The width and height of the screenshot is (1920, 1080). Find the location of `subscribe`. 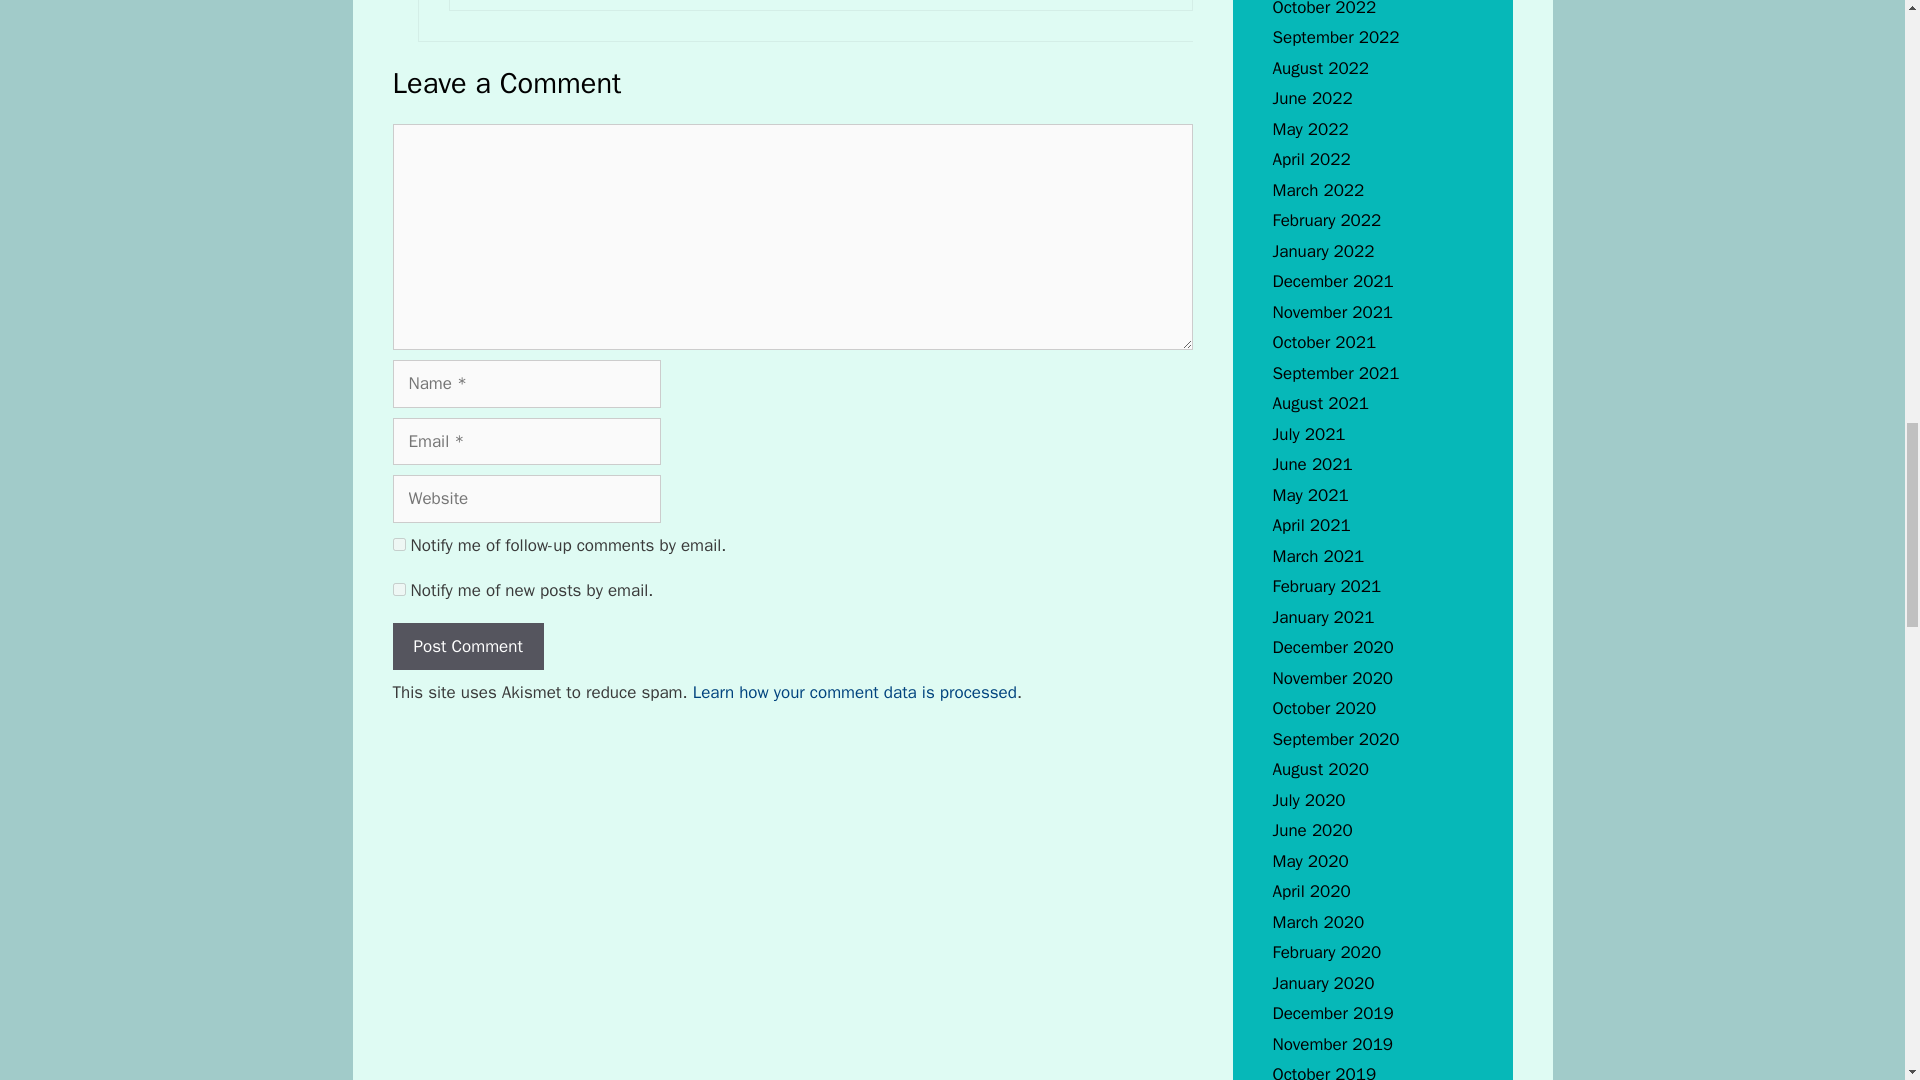

subscribe is located at coordinates (398, 590).